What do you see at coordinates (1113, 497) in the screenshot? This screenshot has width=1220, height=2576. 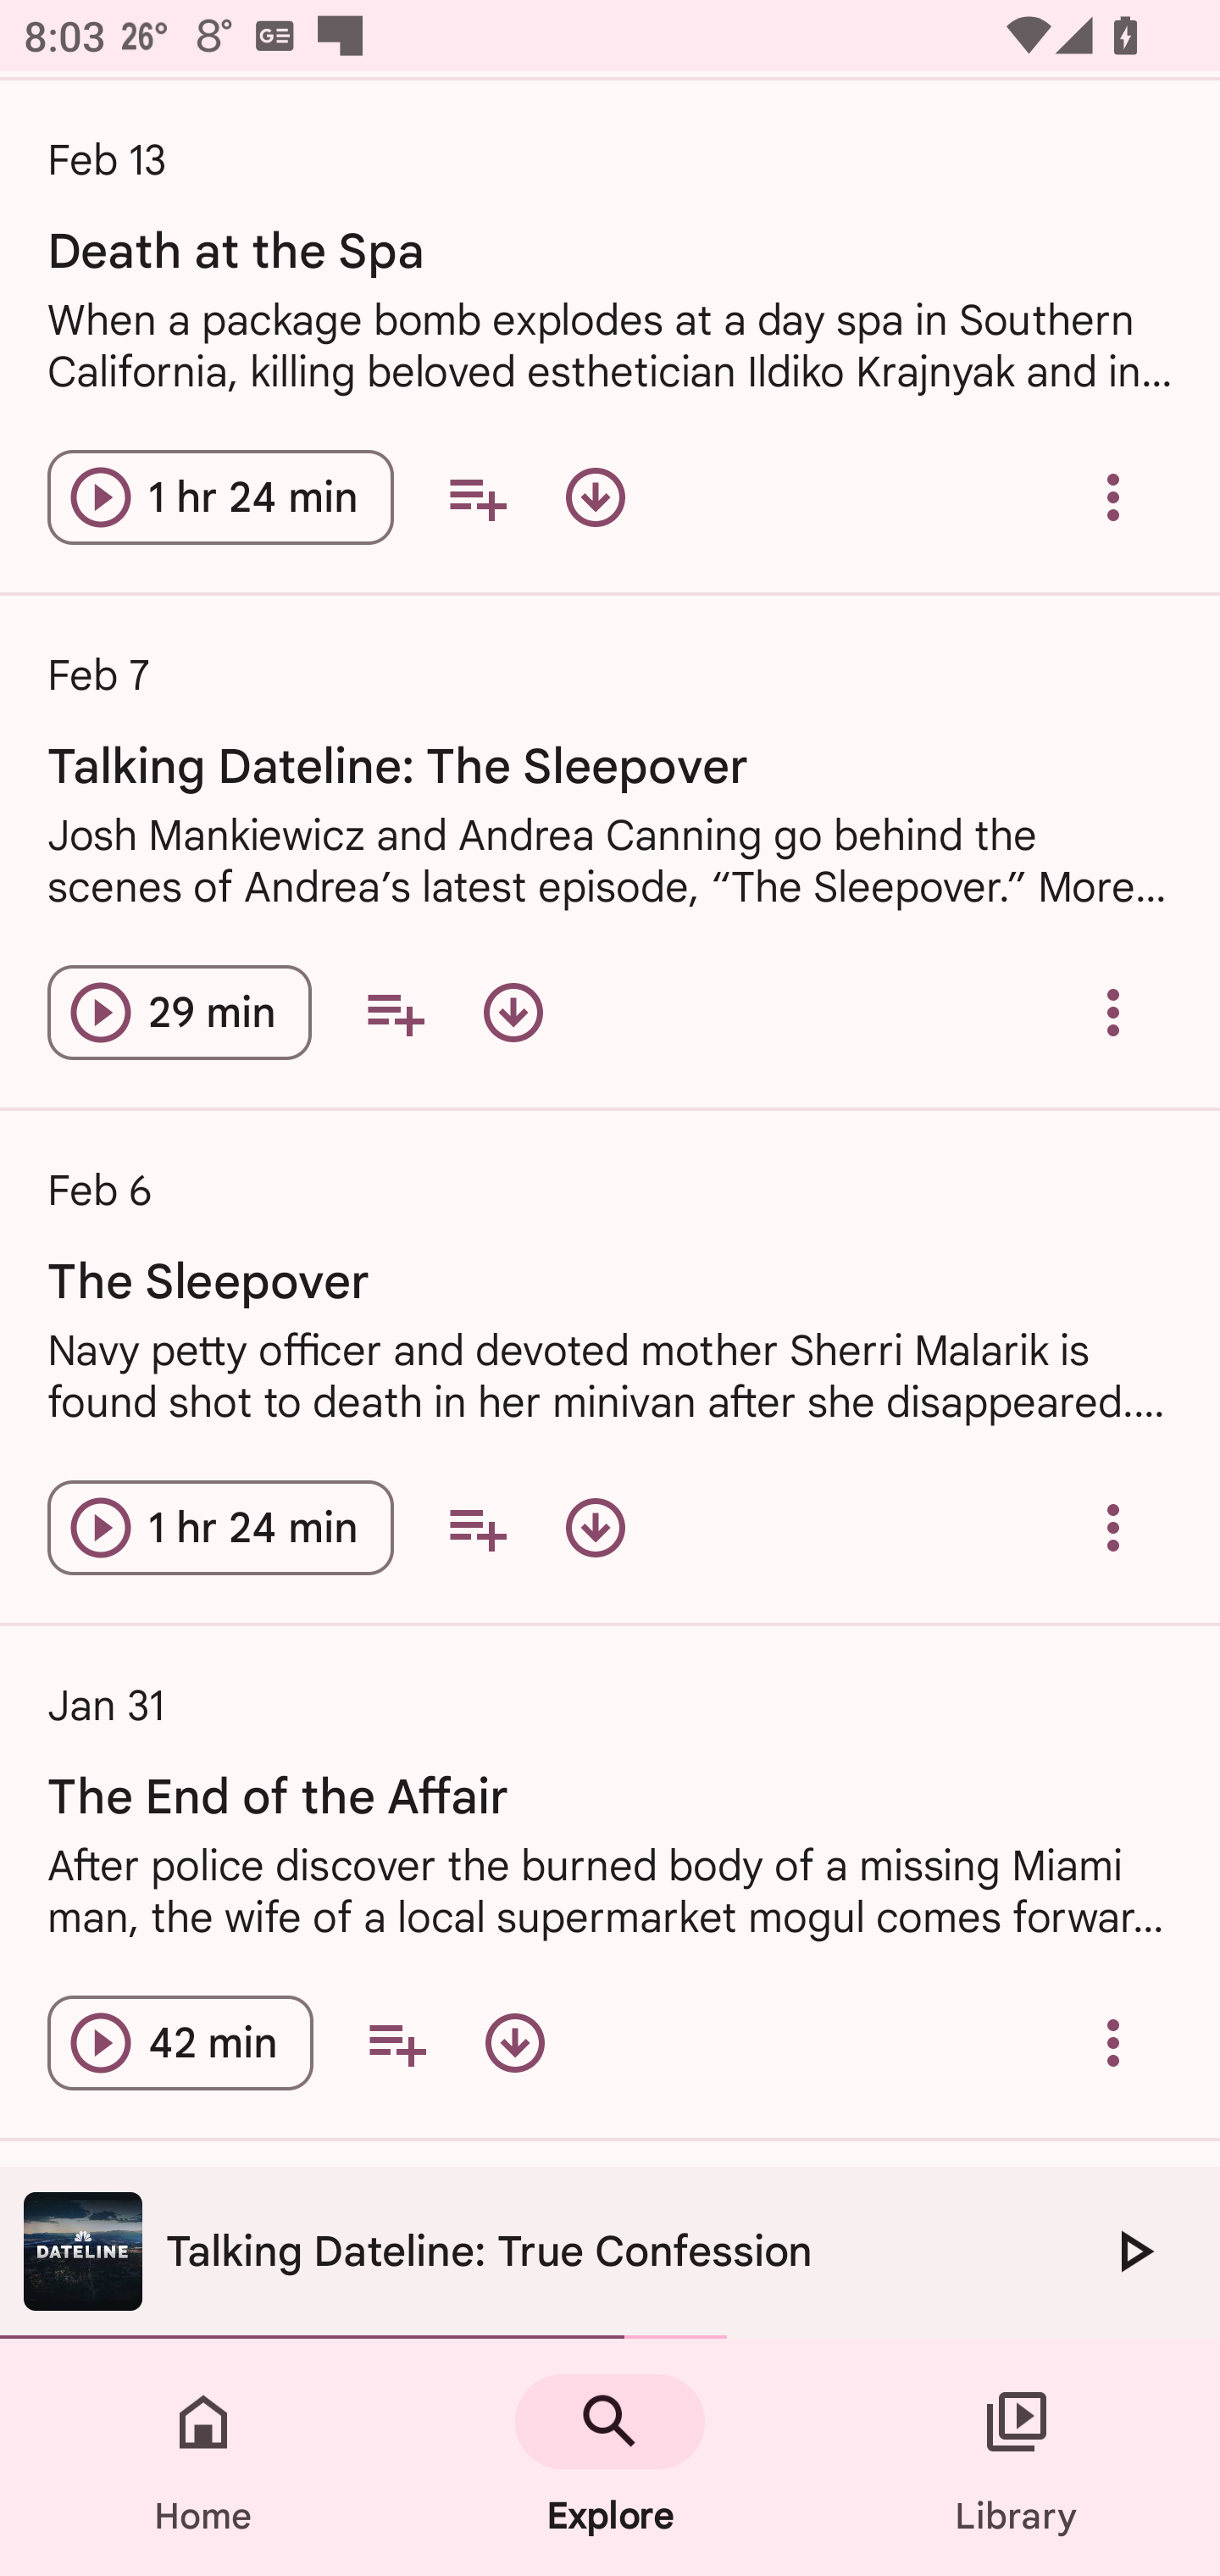 I see `Overflow menu` at bounding box center [1113, 497].